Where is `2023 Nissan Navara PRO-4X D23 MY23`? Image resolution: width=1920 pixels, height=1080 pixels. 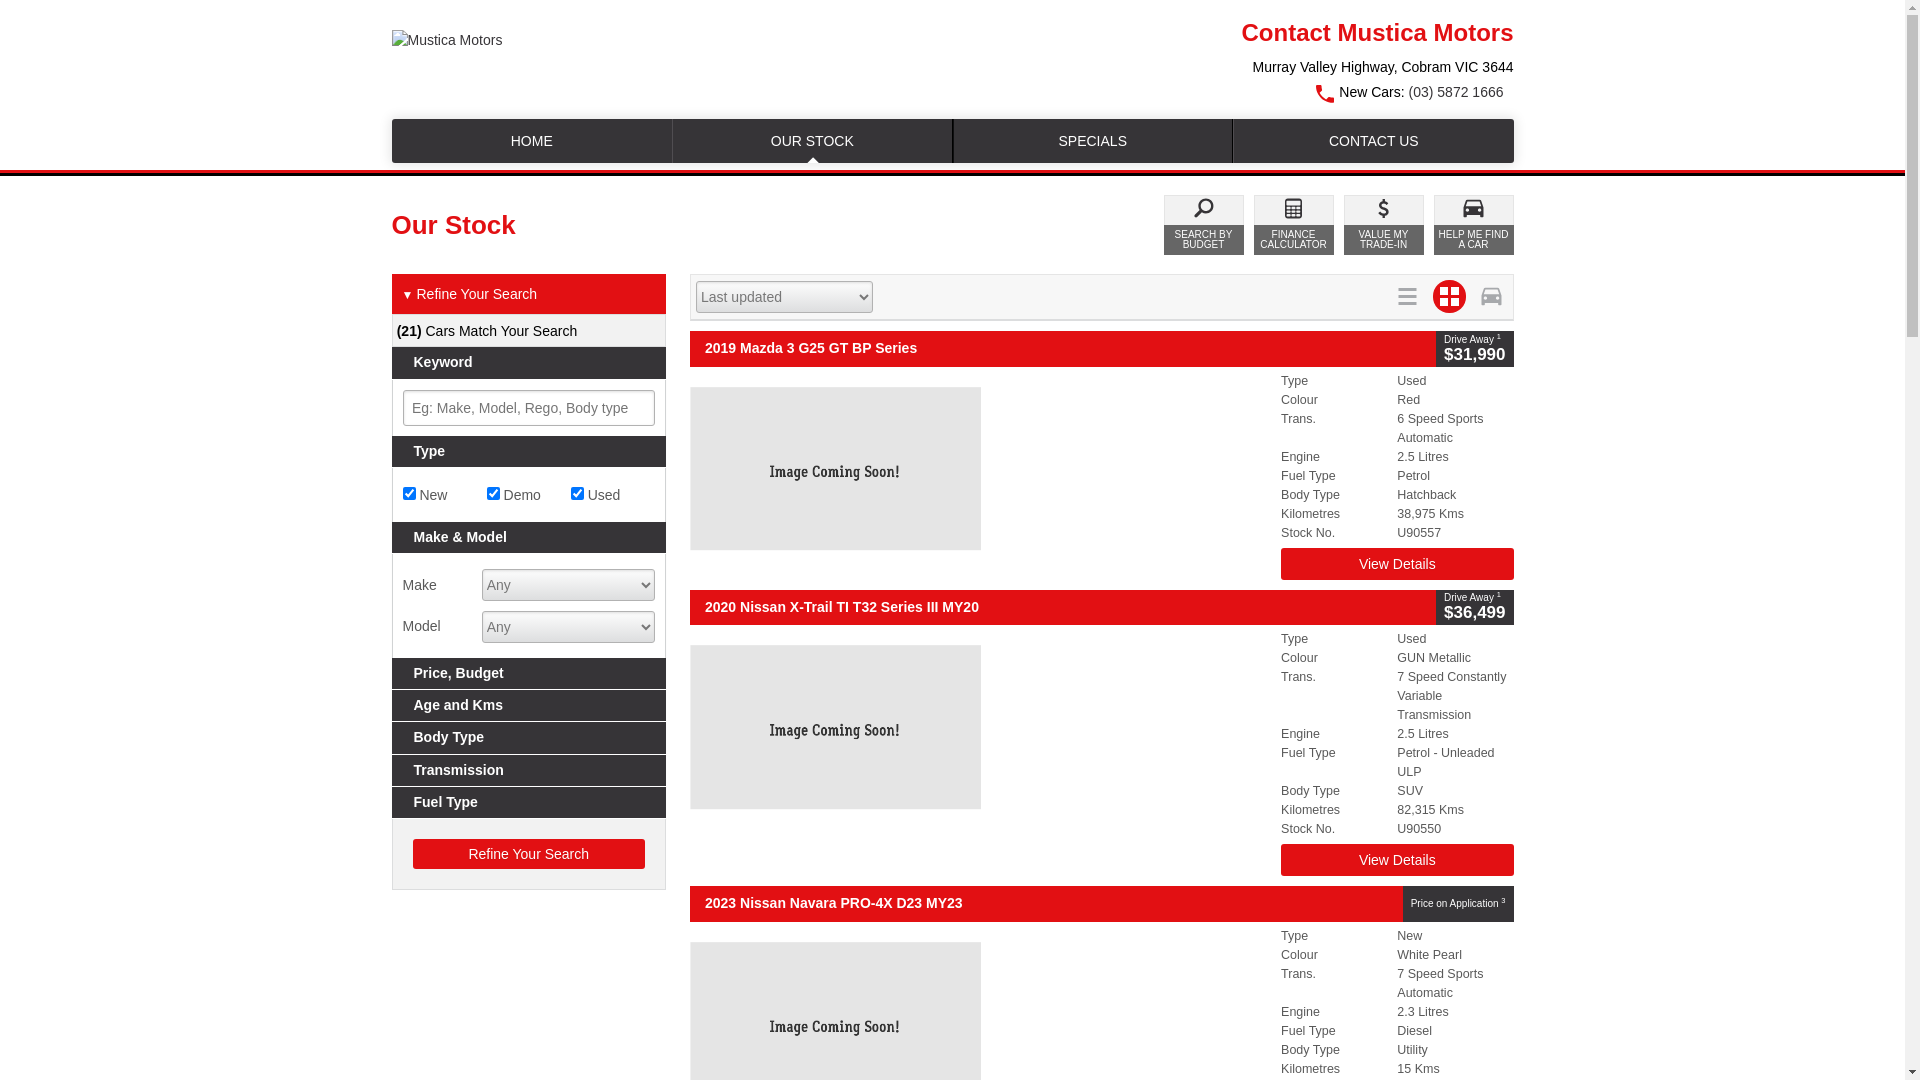 2023 Nissan Navara PRO-4X D23 MY23 is located at coordinates (1046, 904).